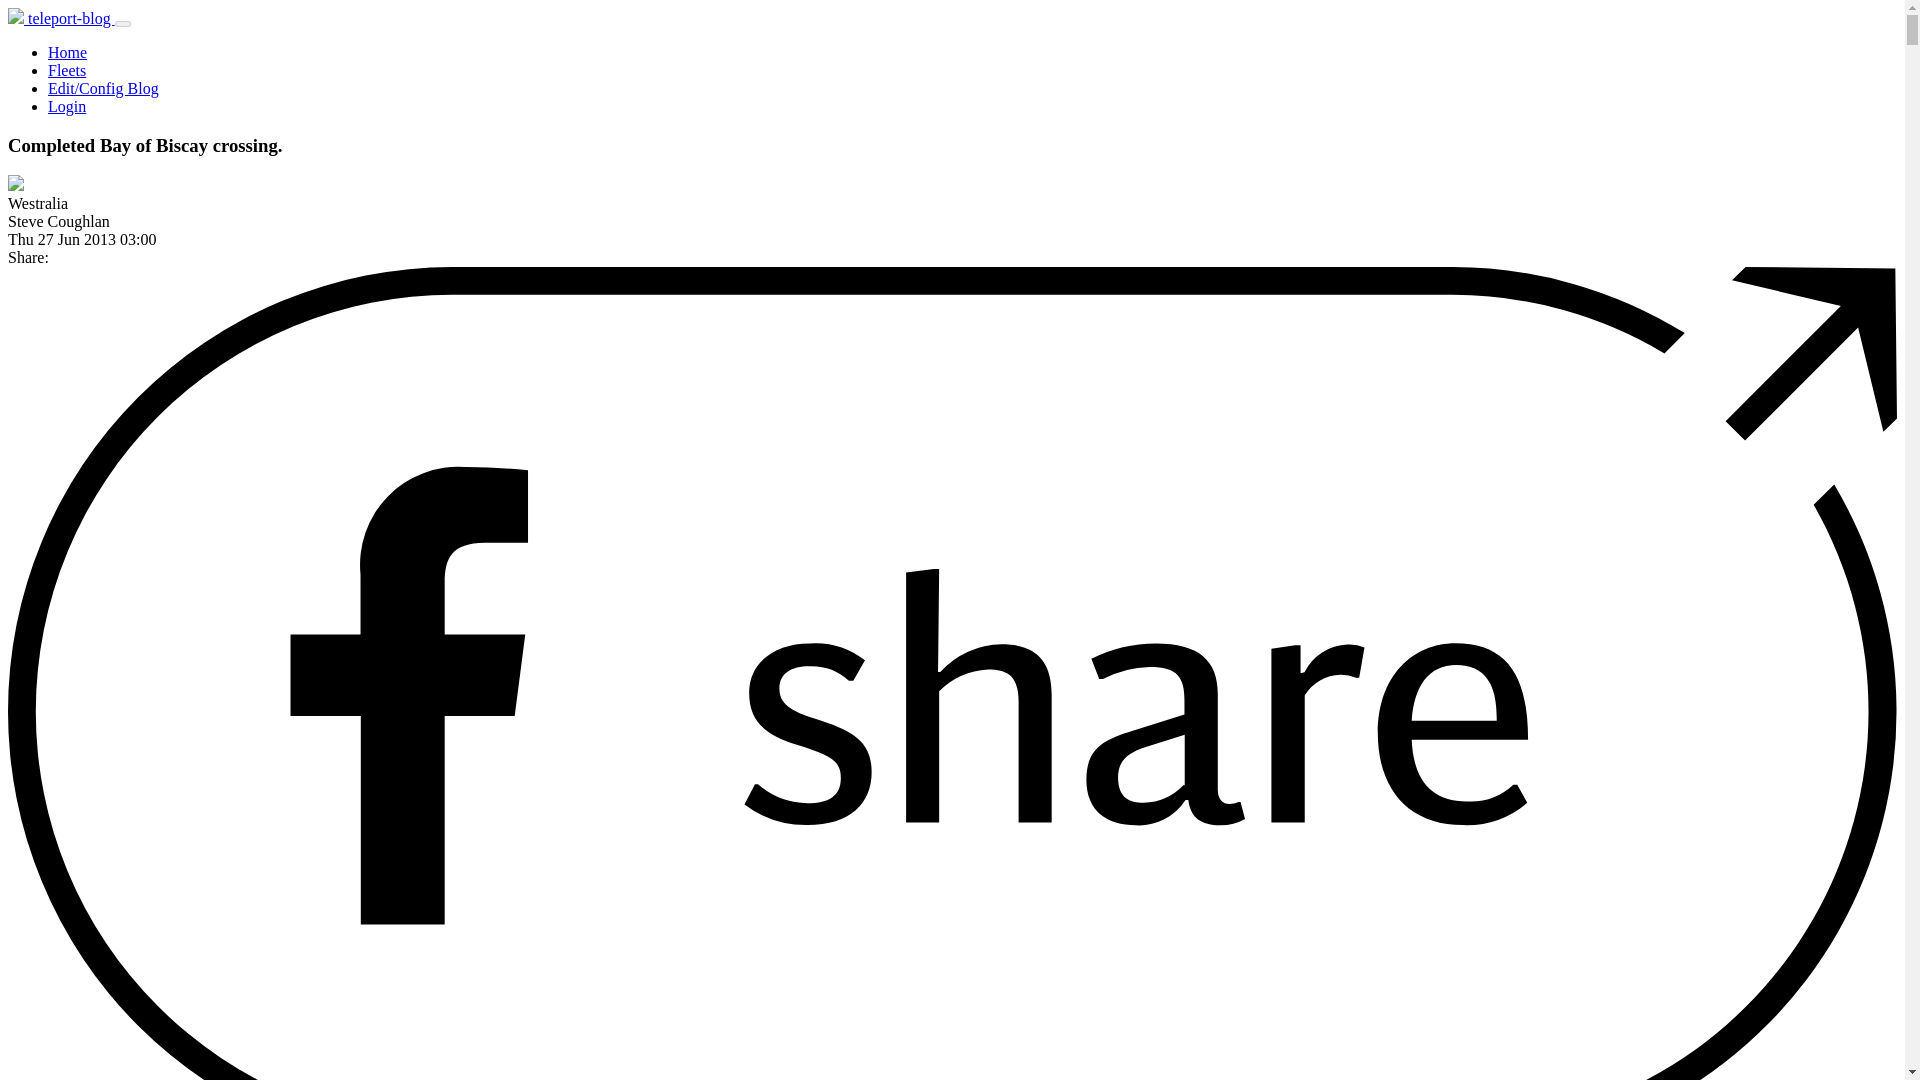 The width and height of the screenshot is (1920, 1080). I want to click on Home, so click(67, 52).